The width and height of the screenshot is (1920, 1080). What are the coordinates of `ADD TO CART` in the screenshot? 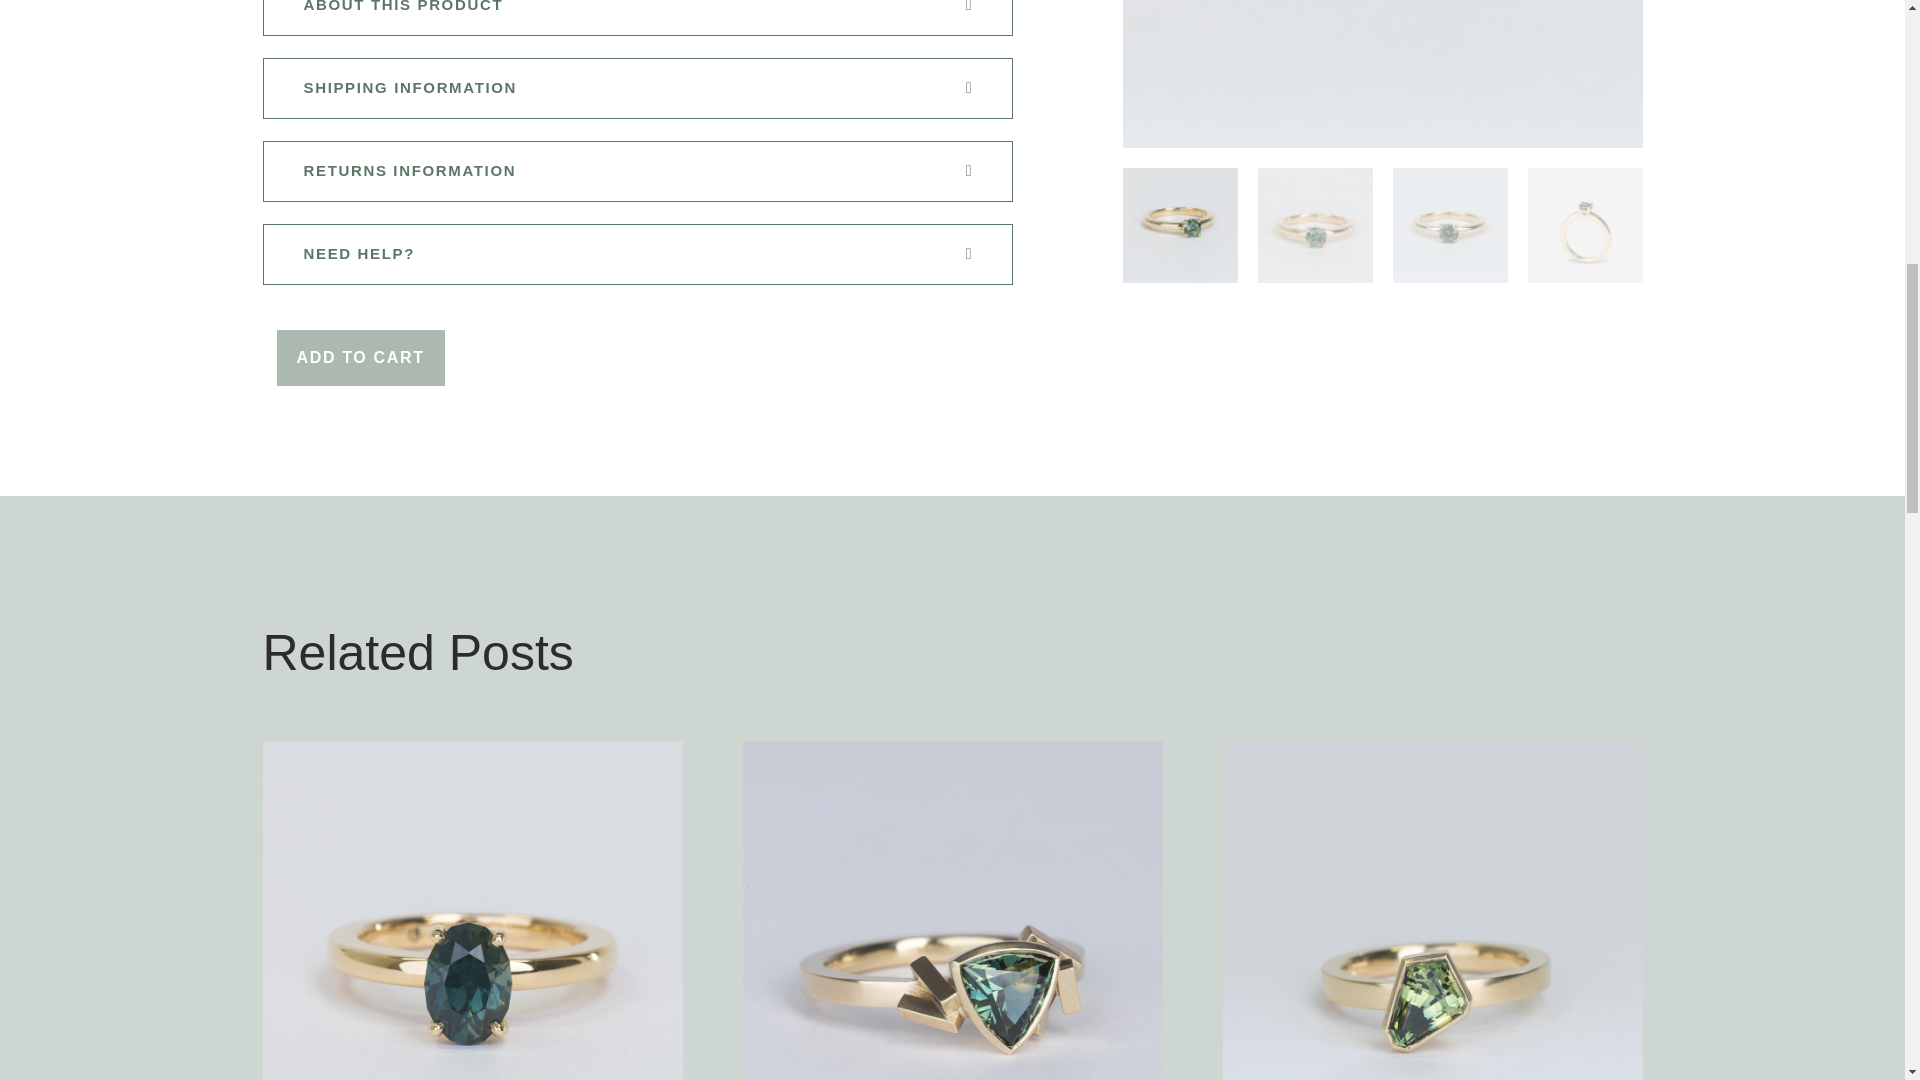 It's located at (360, 358).